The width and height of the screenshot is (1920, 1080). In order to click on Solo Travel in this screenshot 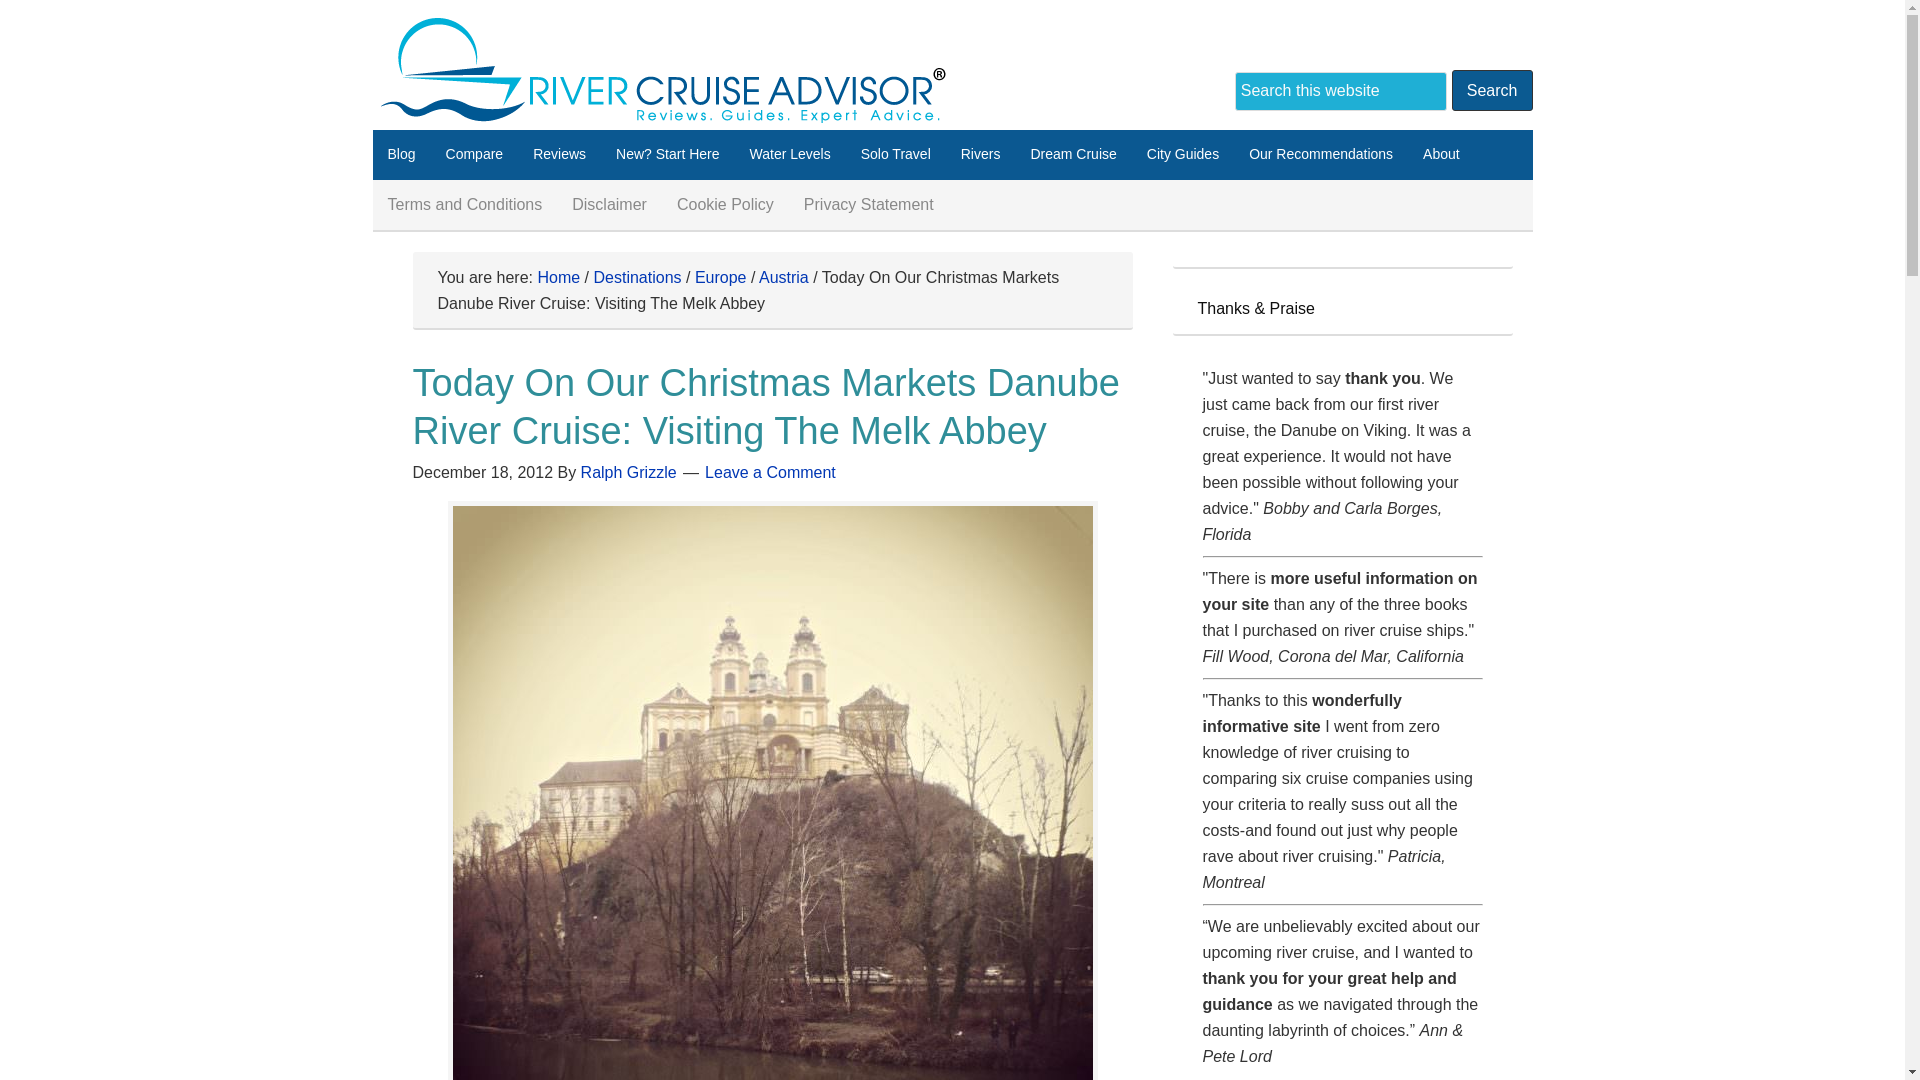, I will do `click(896, 154)`.